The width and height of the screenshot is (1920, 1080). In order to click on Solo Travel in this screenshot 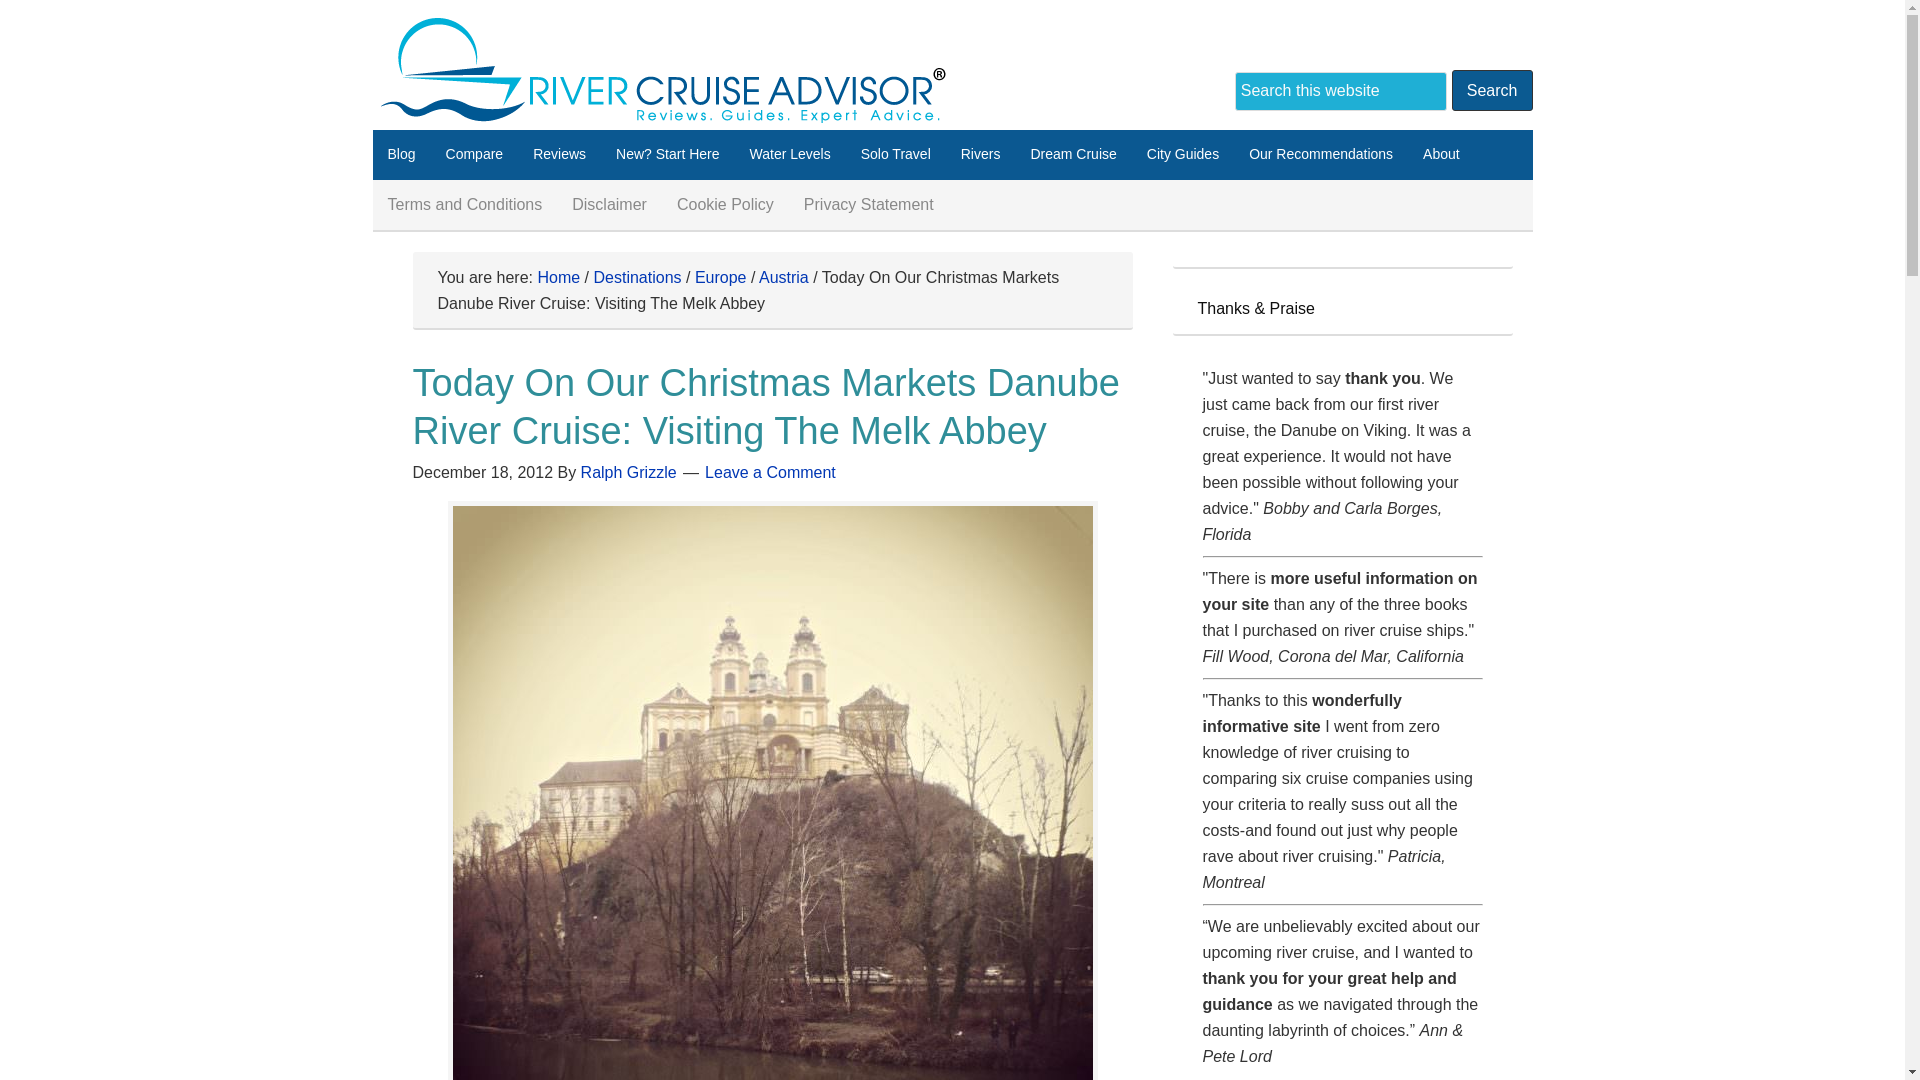, I will do `click(896, 154)`.